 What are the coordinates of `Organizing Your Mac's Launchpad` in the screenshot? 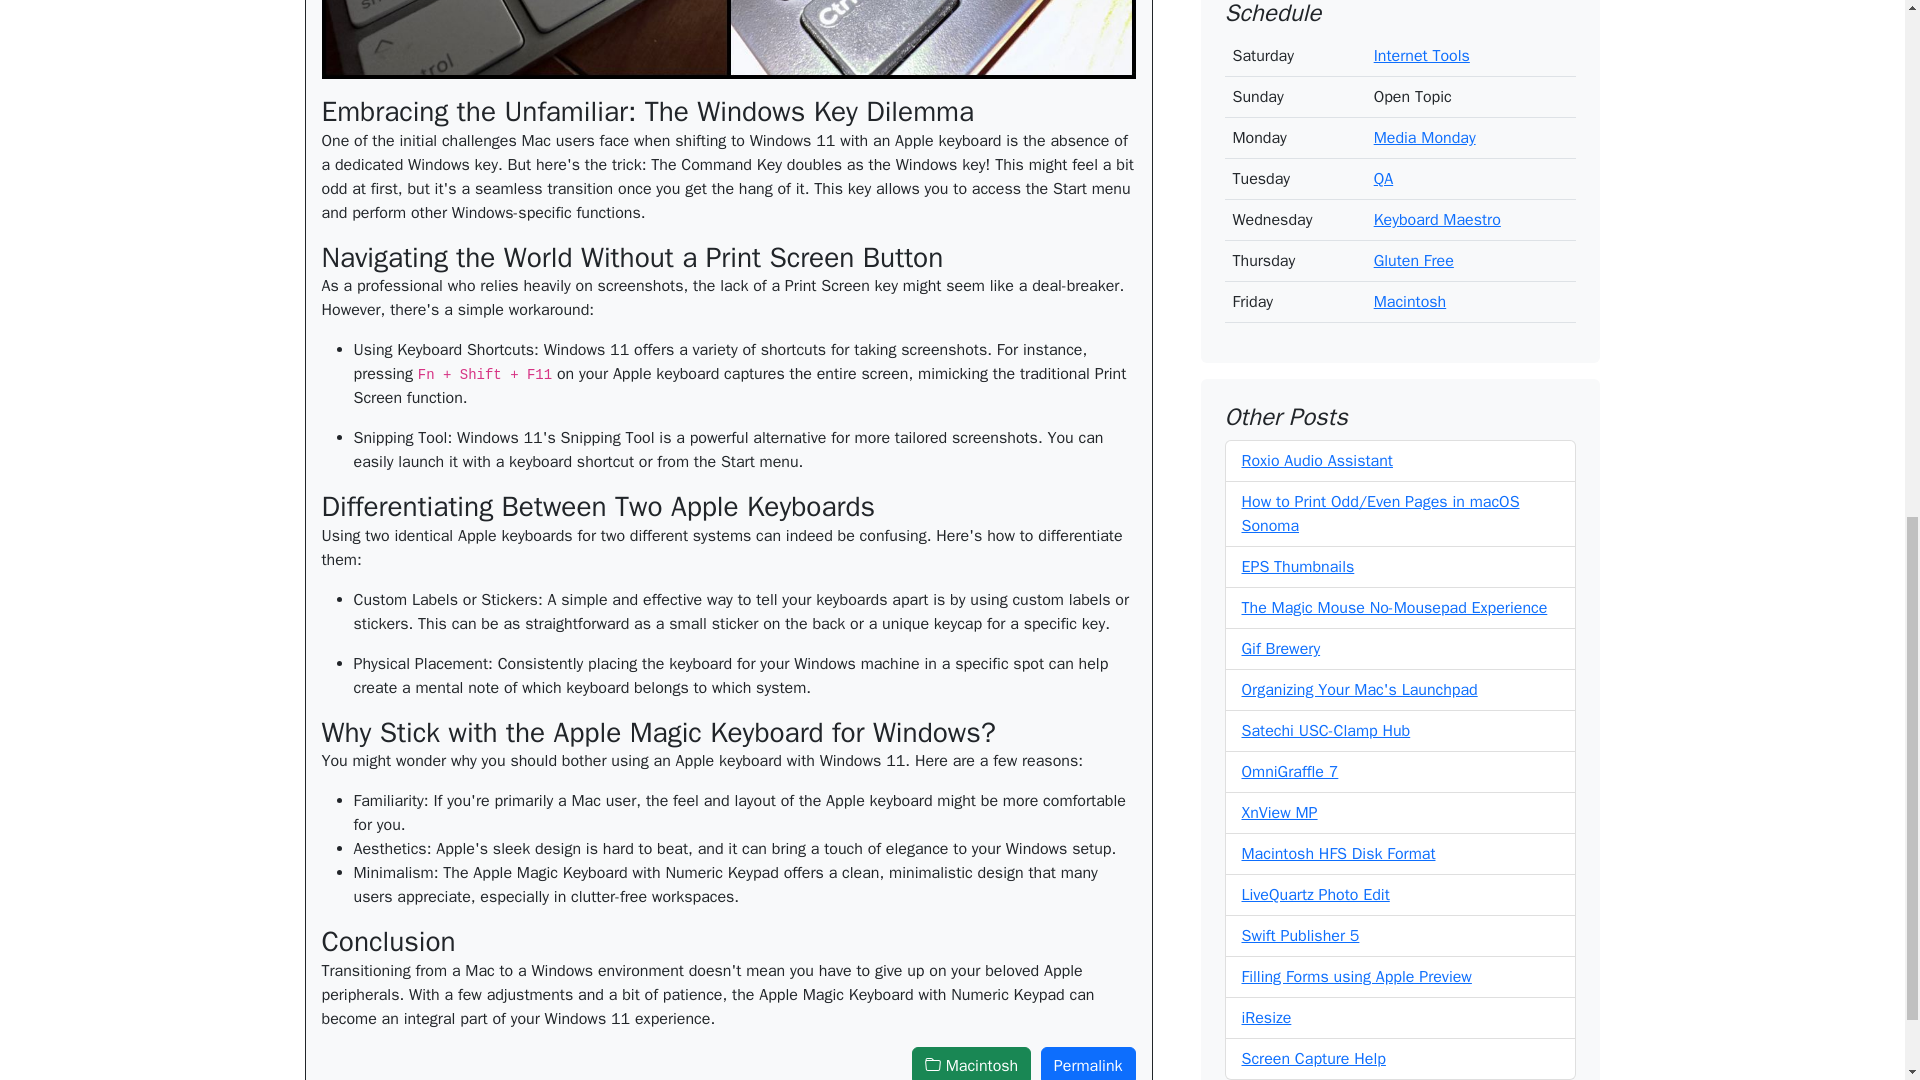 It's located at (1360, 328).